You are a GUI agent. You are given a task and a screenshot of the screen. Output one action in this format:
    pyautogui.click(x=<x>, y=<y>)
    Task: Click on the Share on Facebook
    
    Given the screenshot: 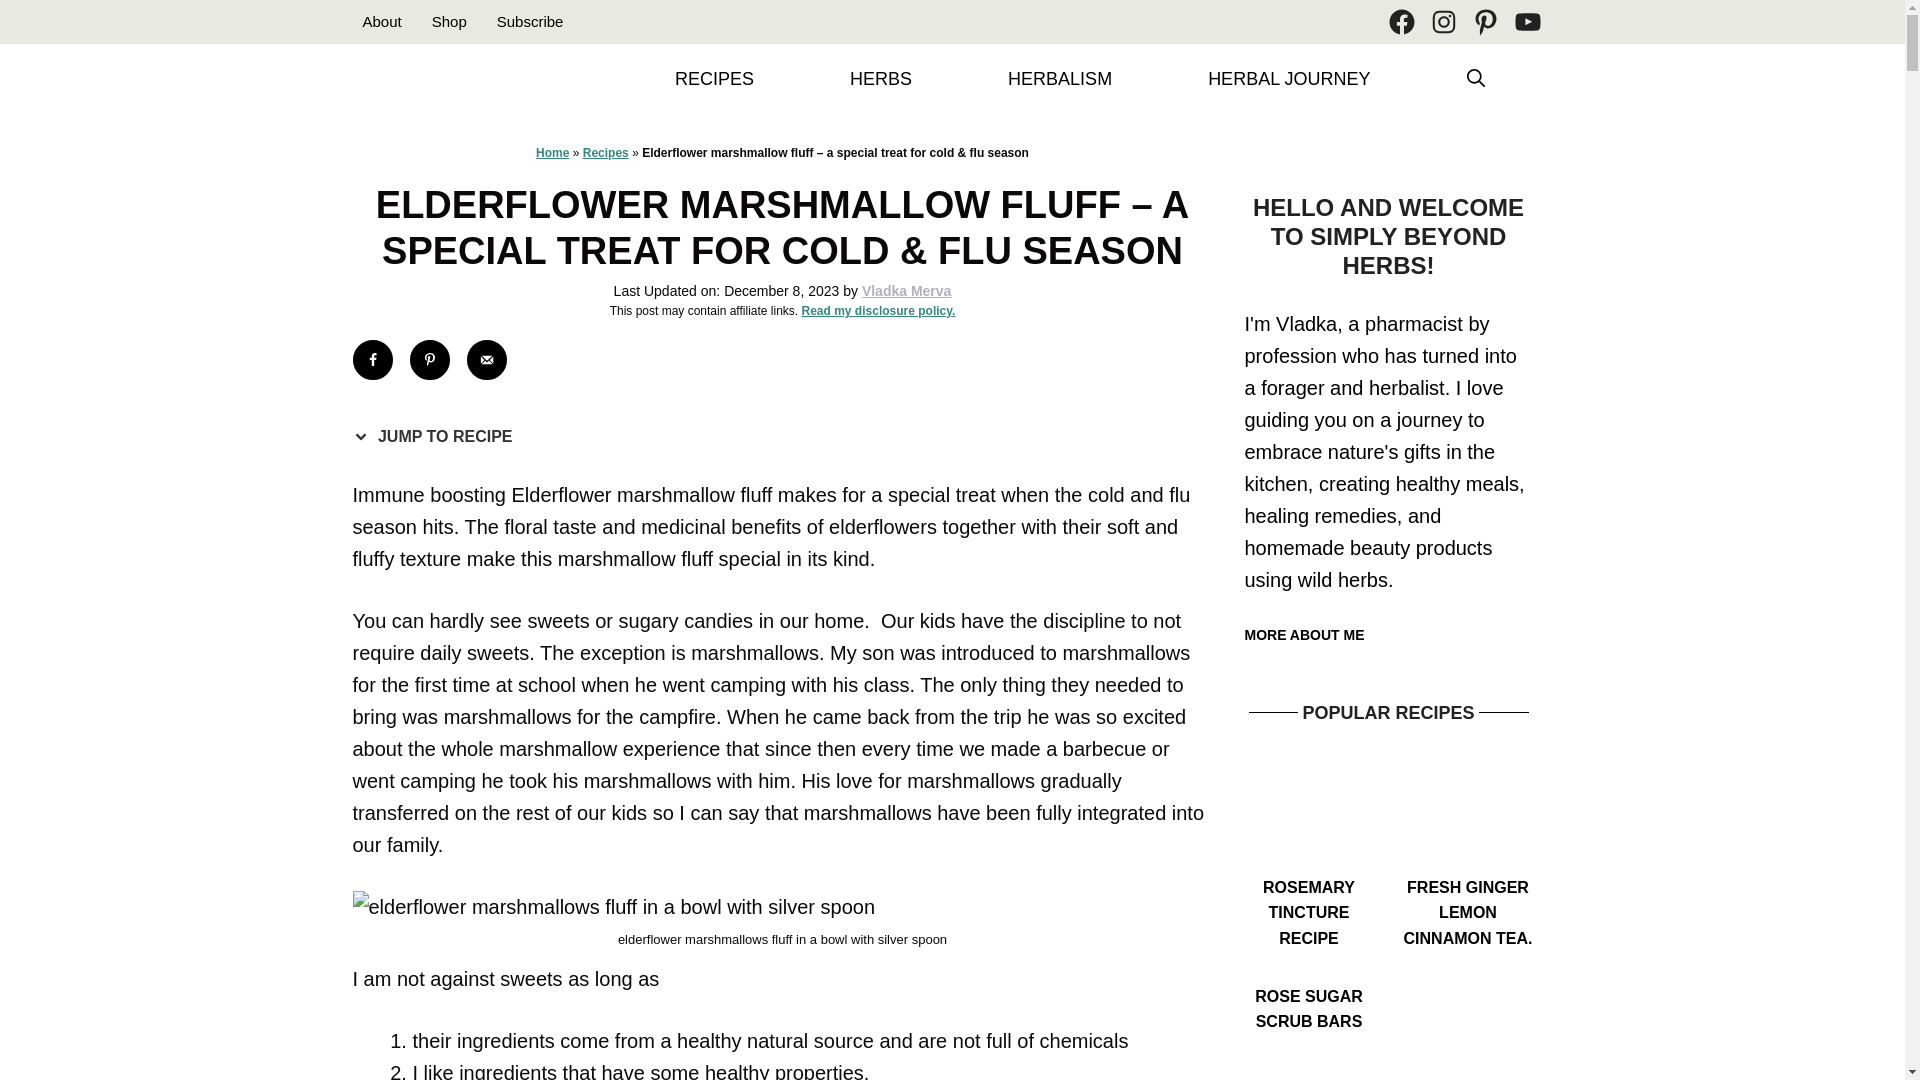 What is the action you would take?
    pyautogui.click(x=371, y=360)
    